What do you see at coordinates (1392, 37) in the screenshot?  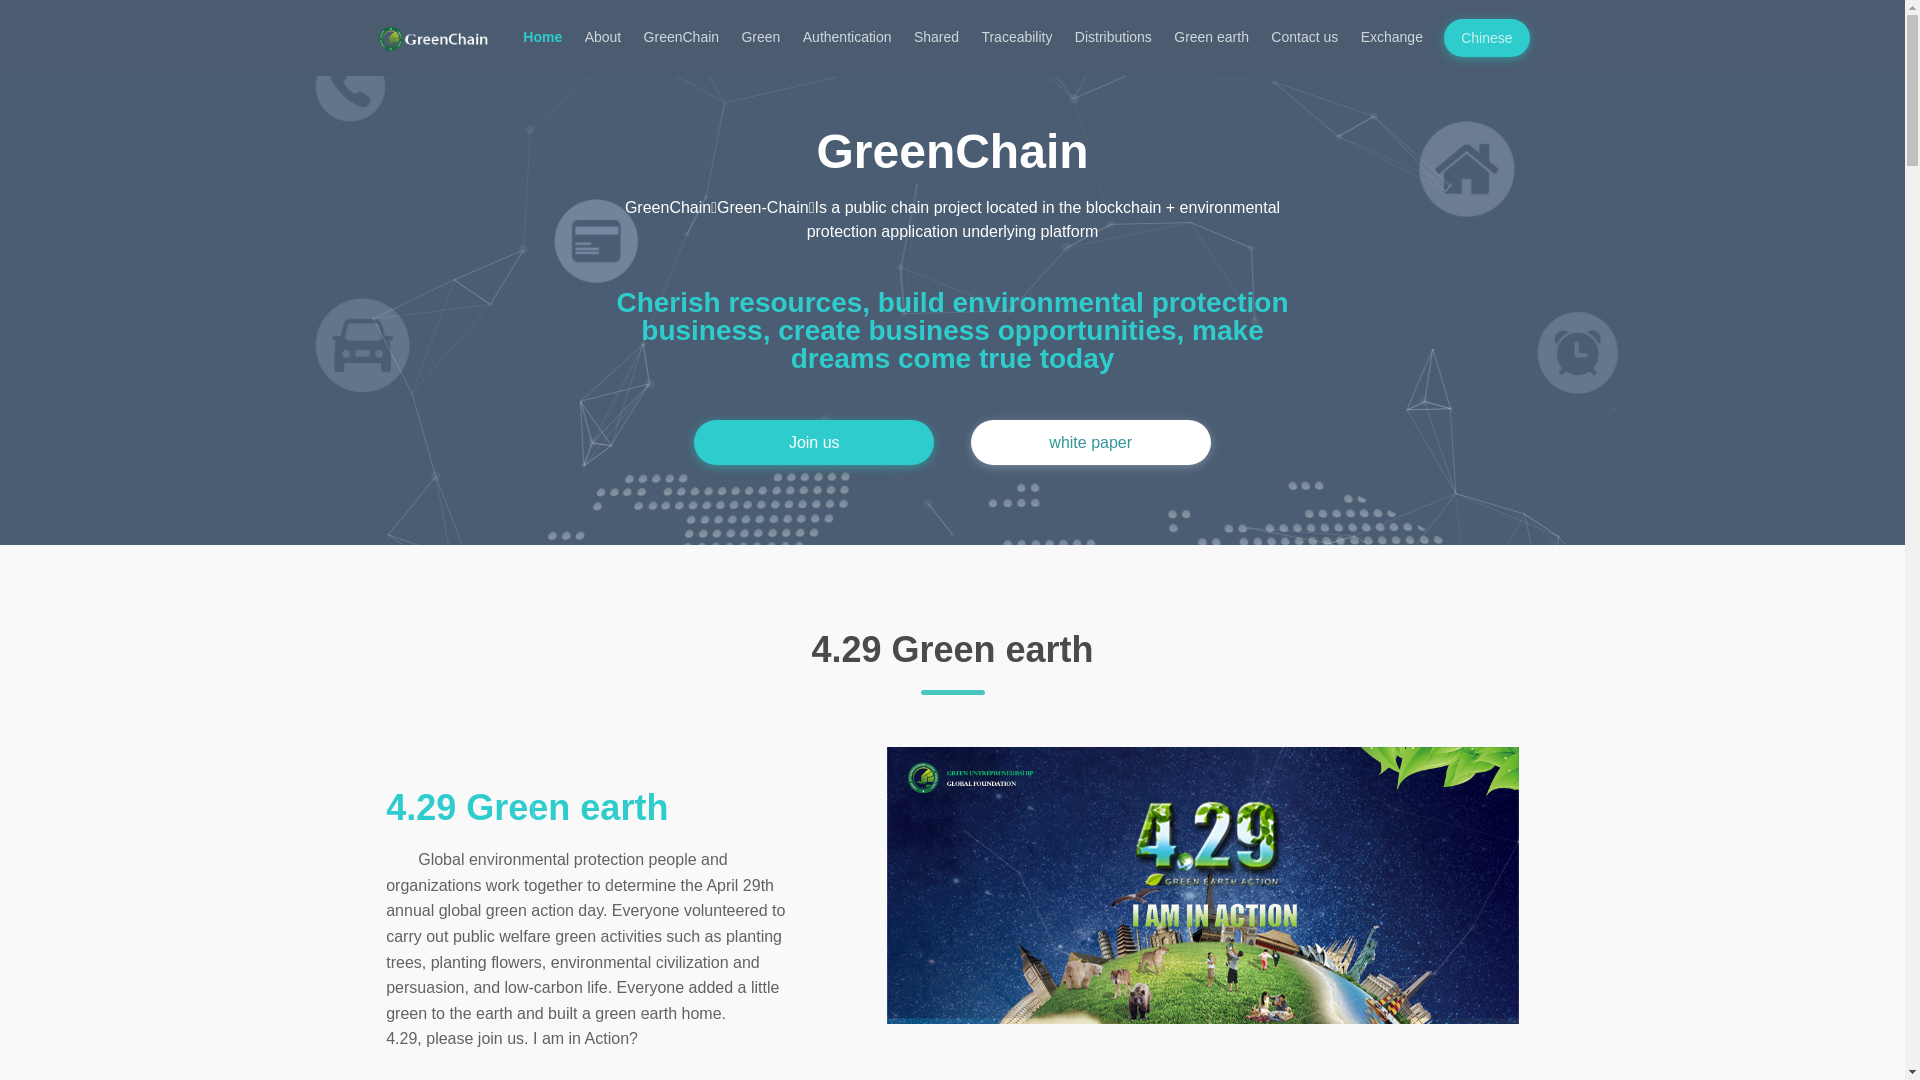 I see `Exchange` at bounding box center [1392, 37].